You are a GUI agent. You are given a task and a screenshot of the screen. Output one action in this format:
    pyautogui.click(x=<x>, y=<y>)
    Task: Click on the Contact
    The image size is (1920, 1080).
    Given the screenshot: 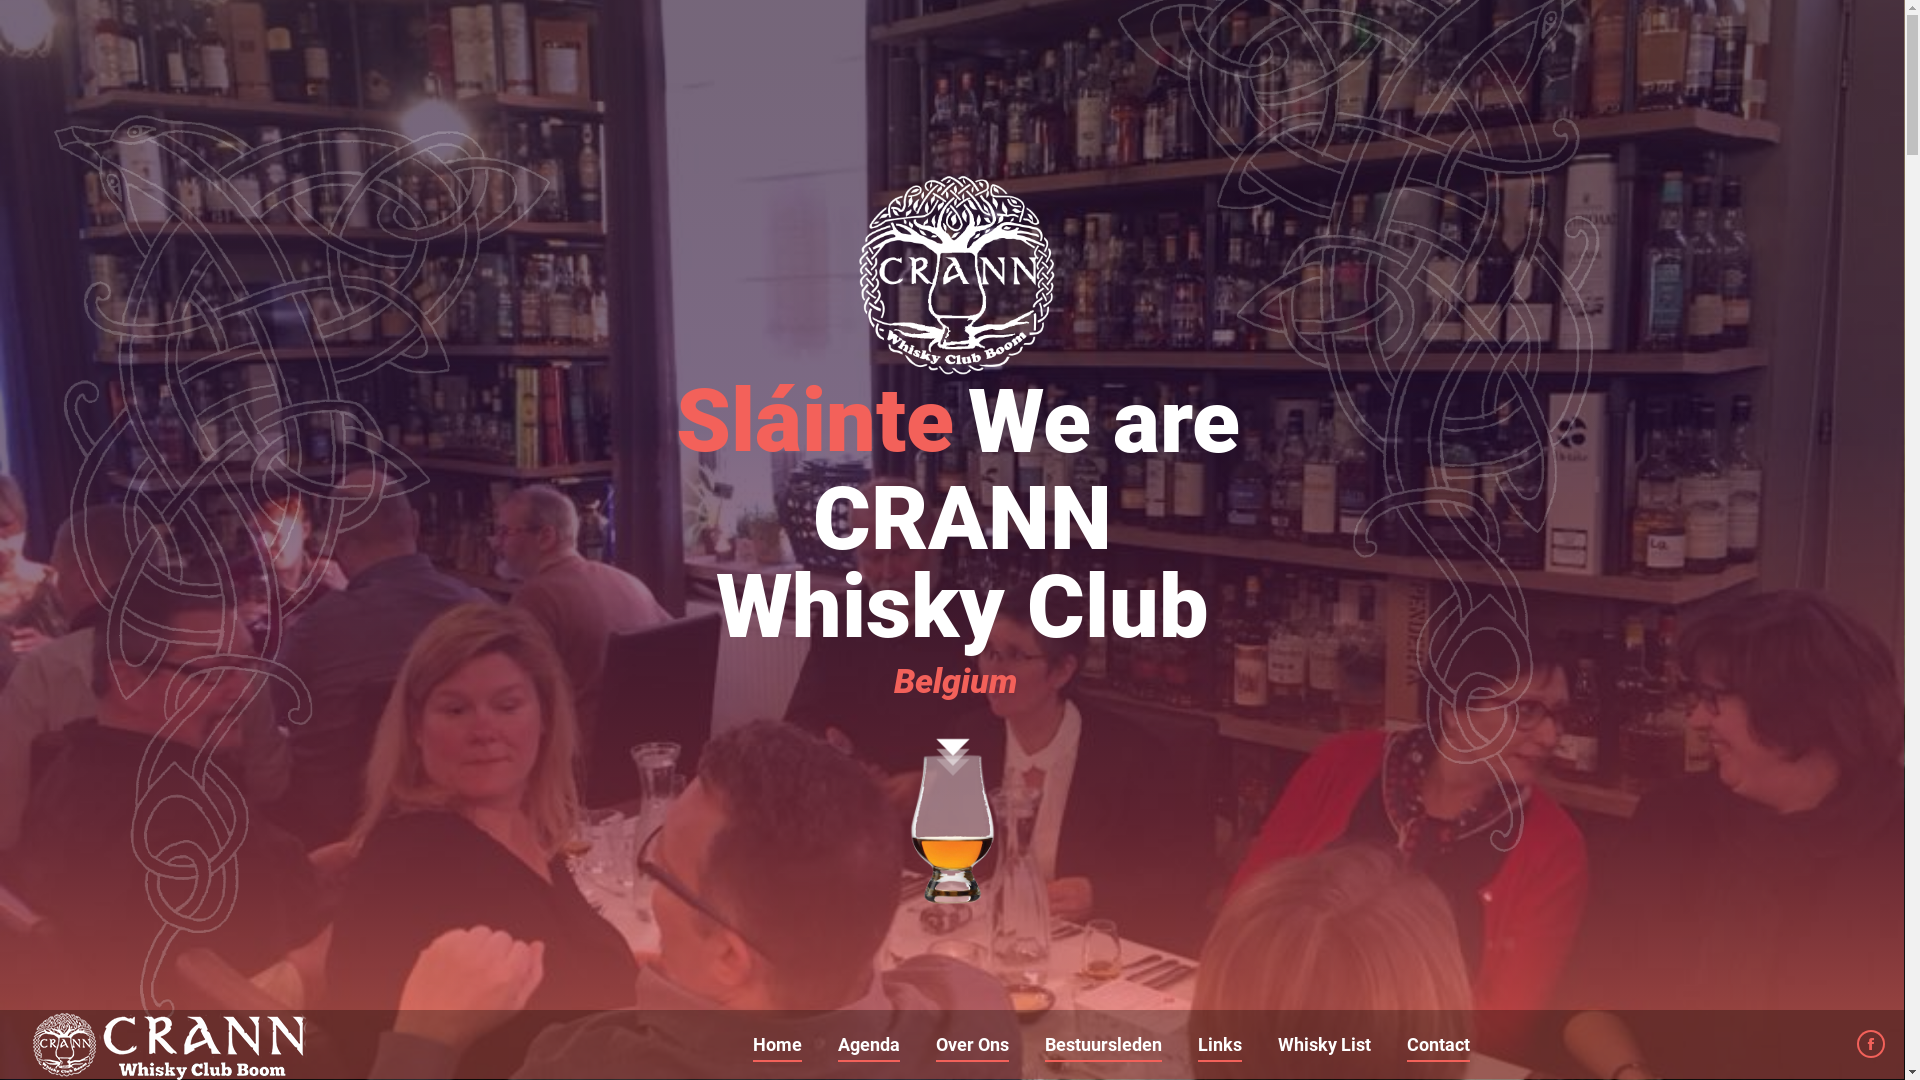 What is the action you would take?
    pyautogui.click(x=1438, y=1045)
    